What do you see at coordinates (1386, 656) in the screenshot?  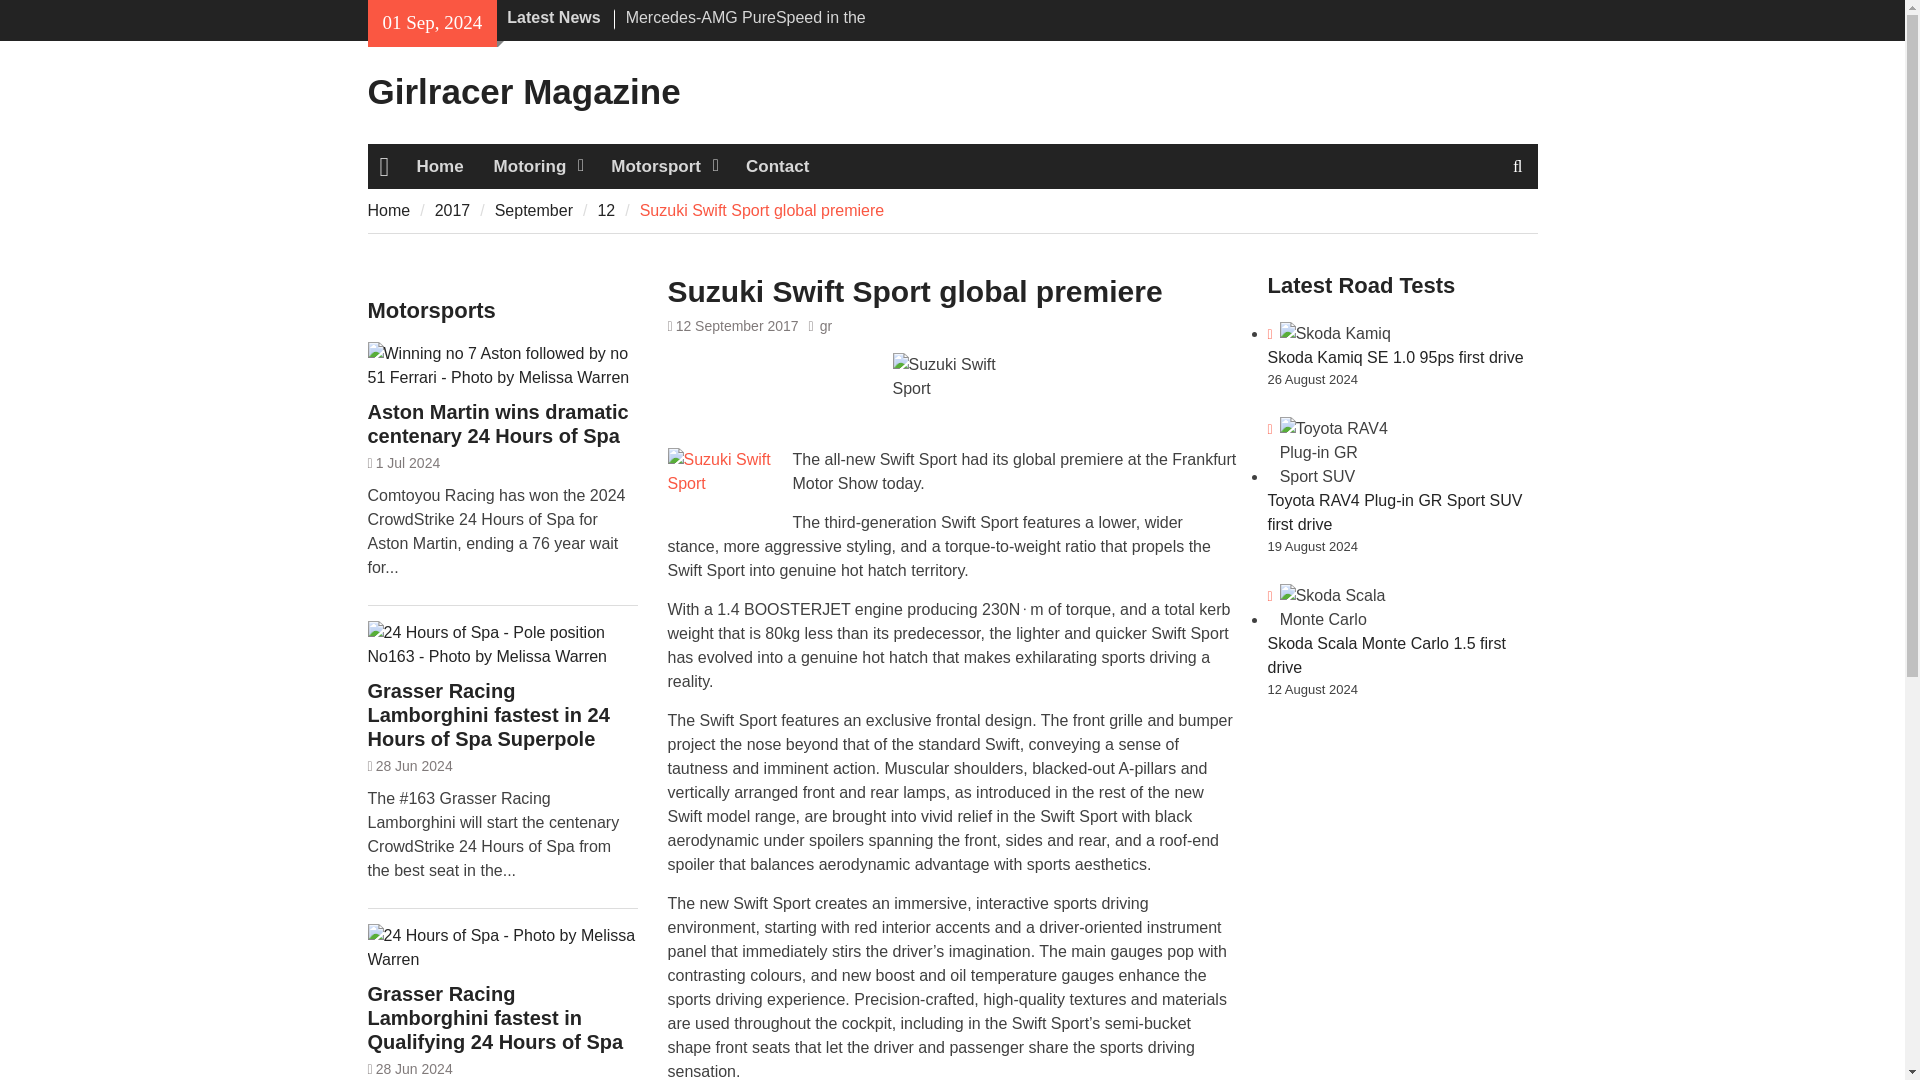 I see `Skoda Scala Monte Carlo 1.5 first drive` at bounding box center [1386, 656].